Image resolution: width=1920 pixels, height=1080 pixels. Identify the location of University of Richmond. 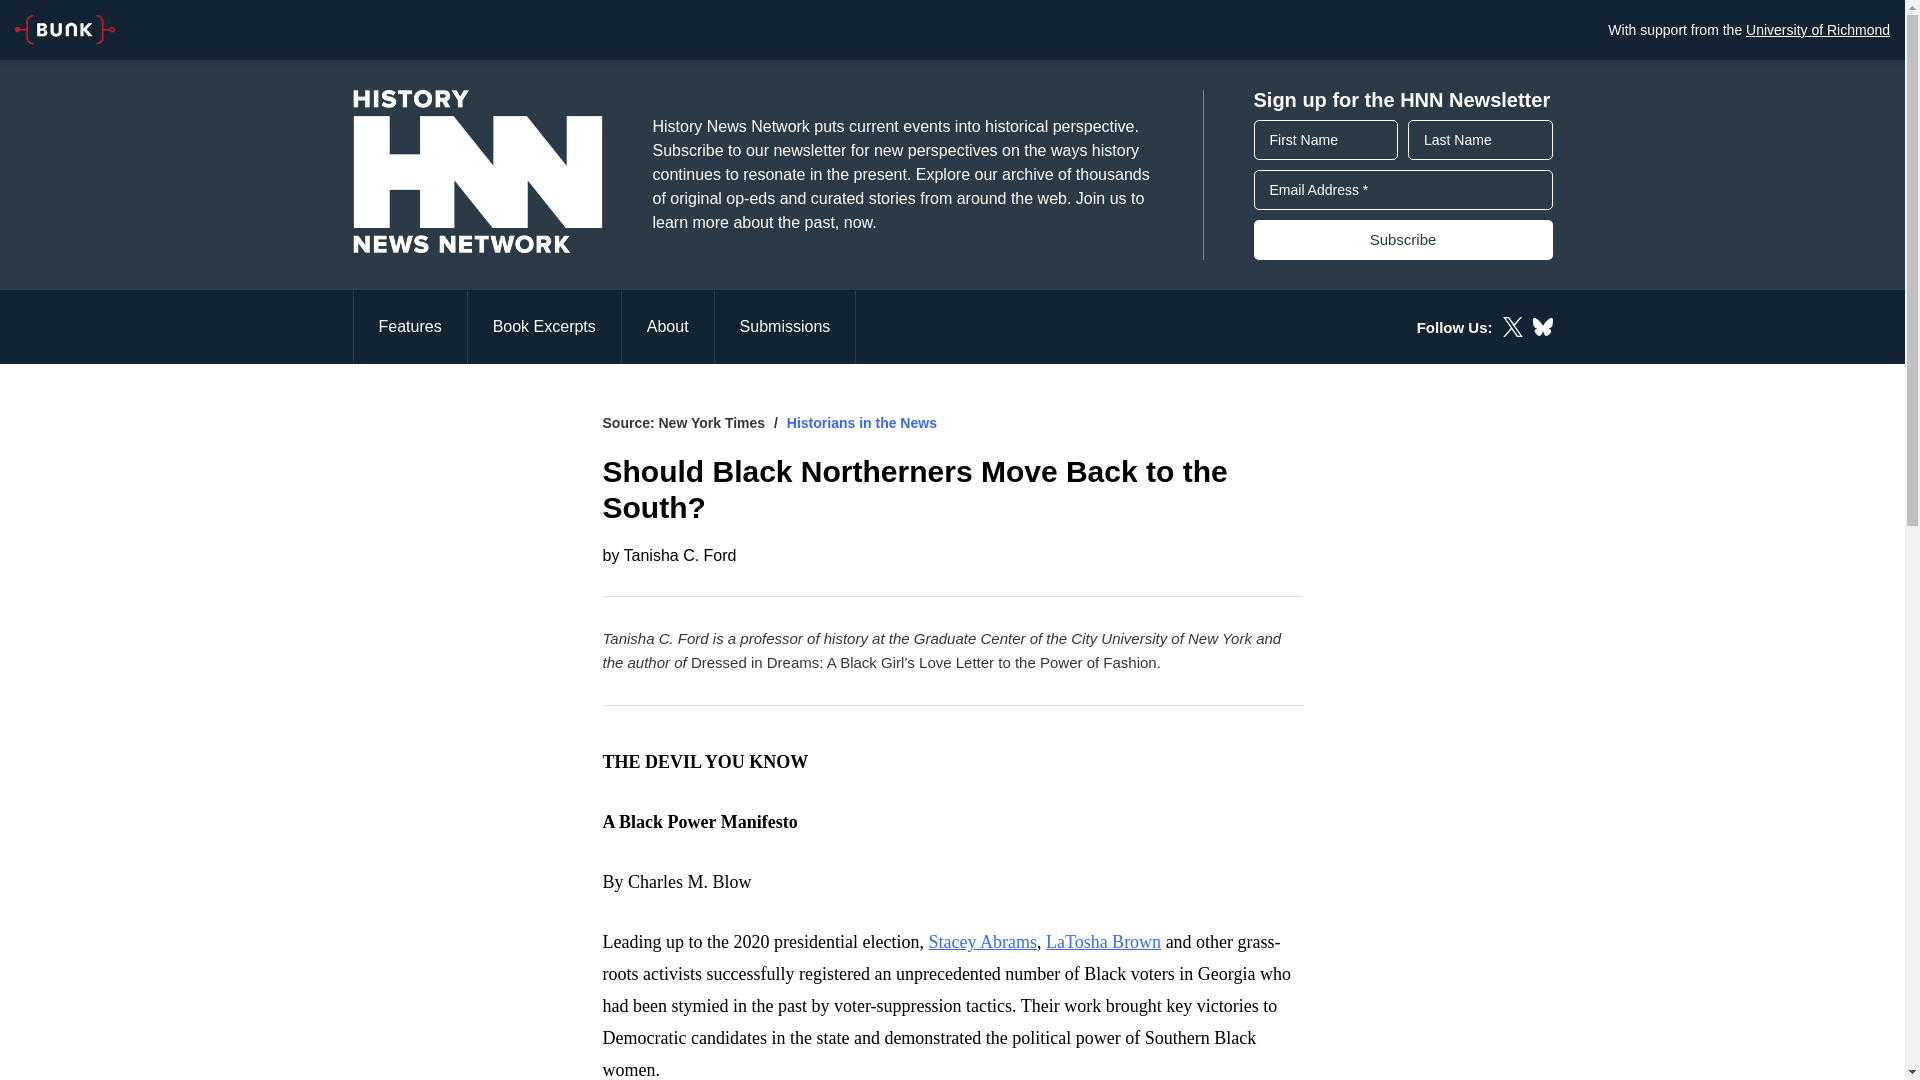
(1817, 29).